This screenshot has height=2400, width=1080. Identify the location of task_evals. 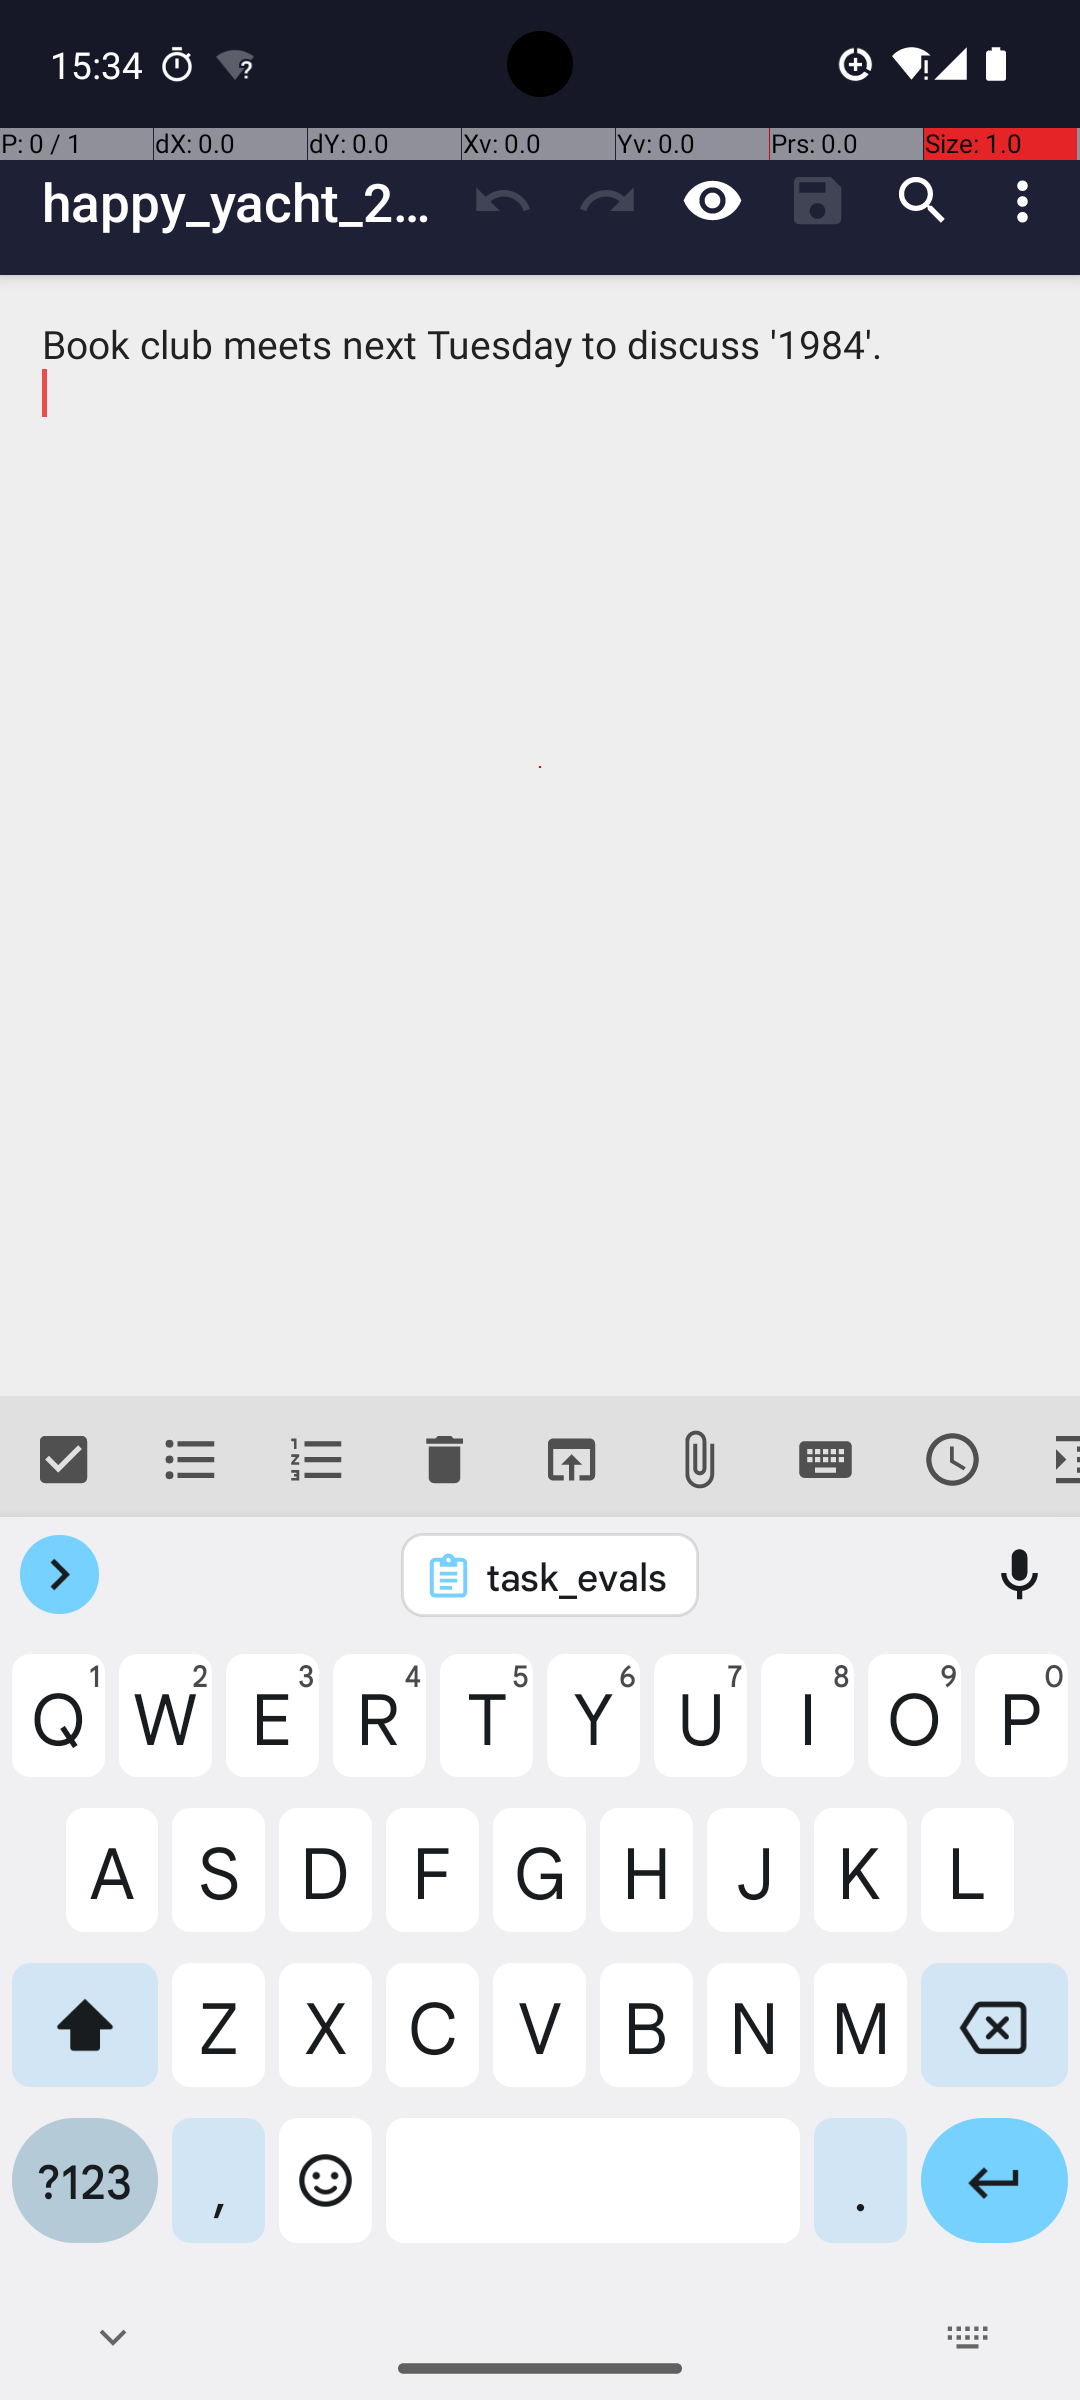
(576, 1576).